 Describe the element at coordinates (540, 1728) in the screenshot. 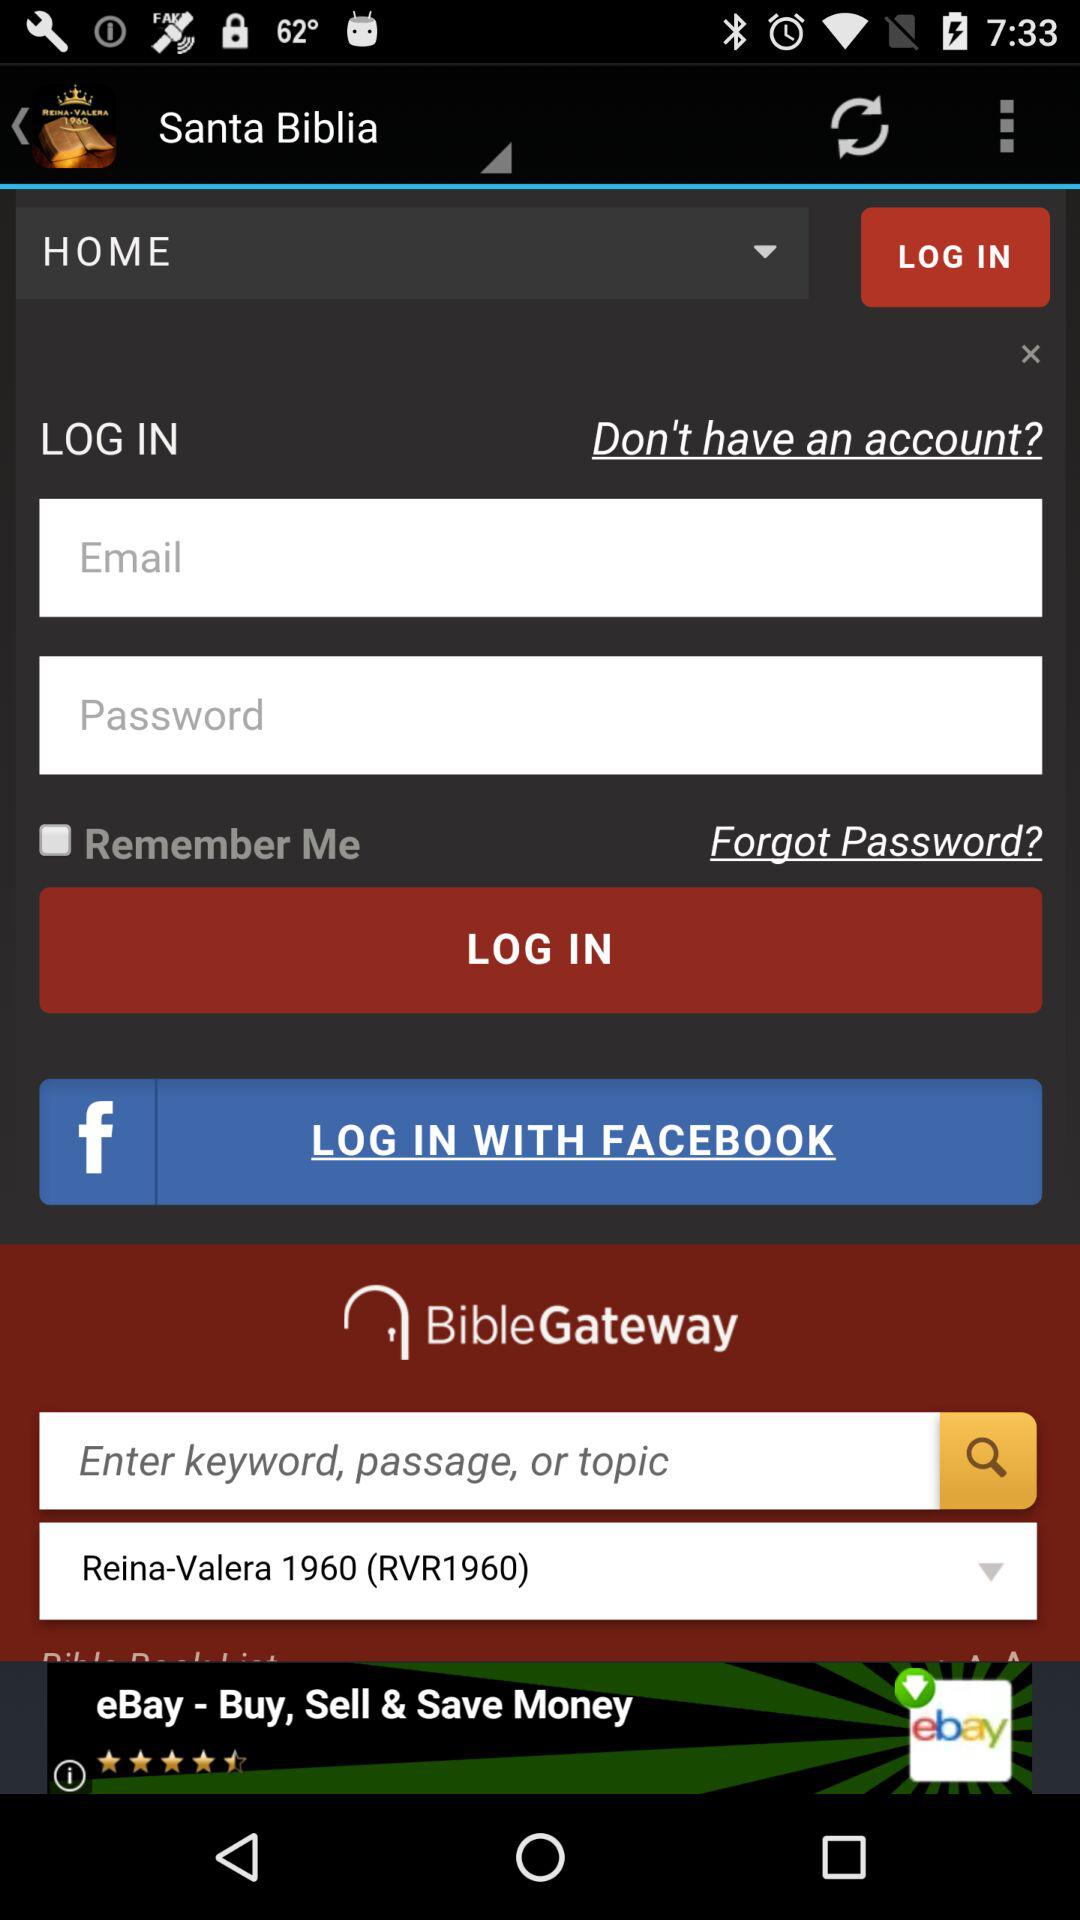

I see `select advertisement` at that location.